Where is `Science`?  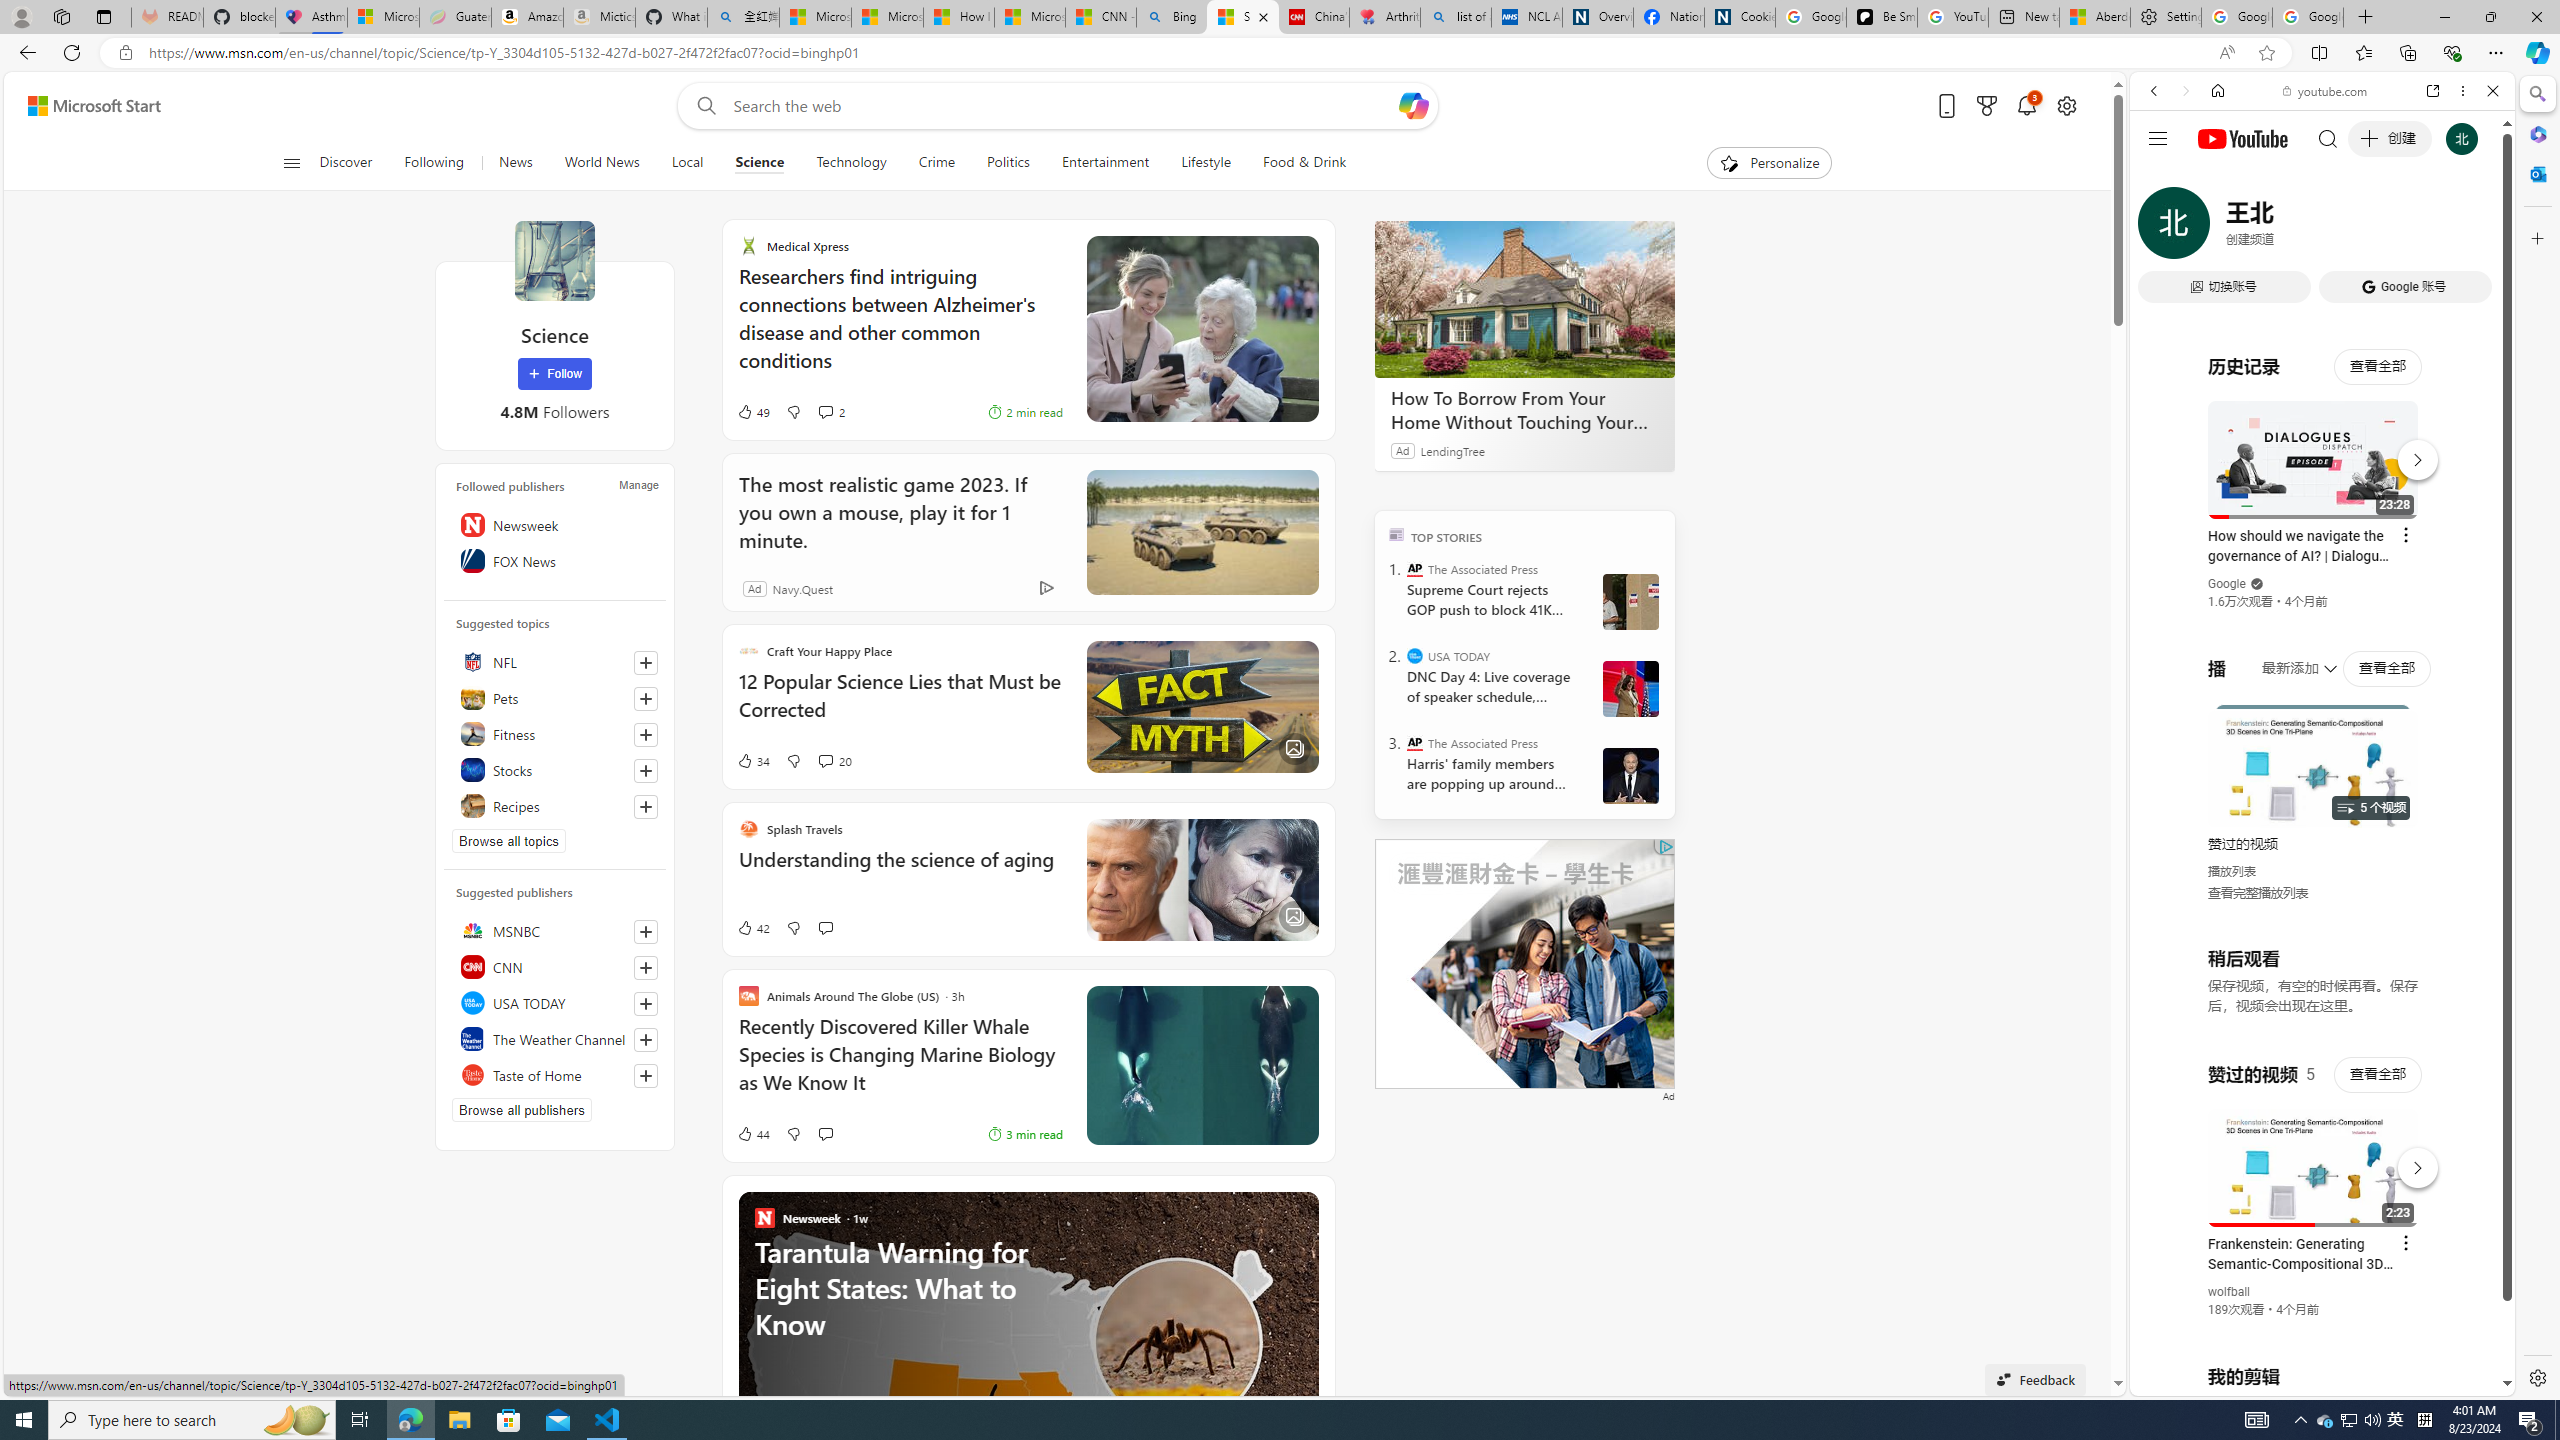
Science is located at coordinates (760, 163).